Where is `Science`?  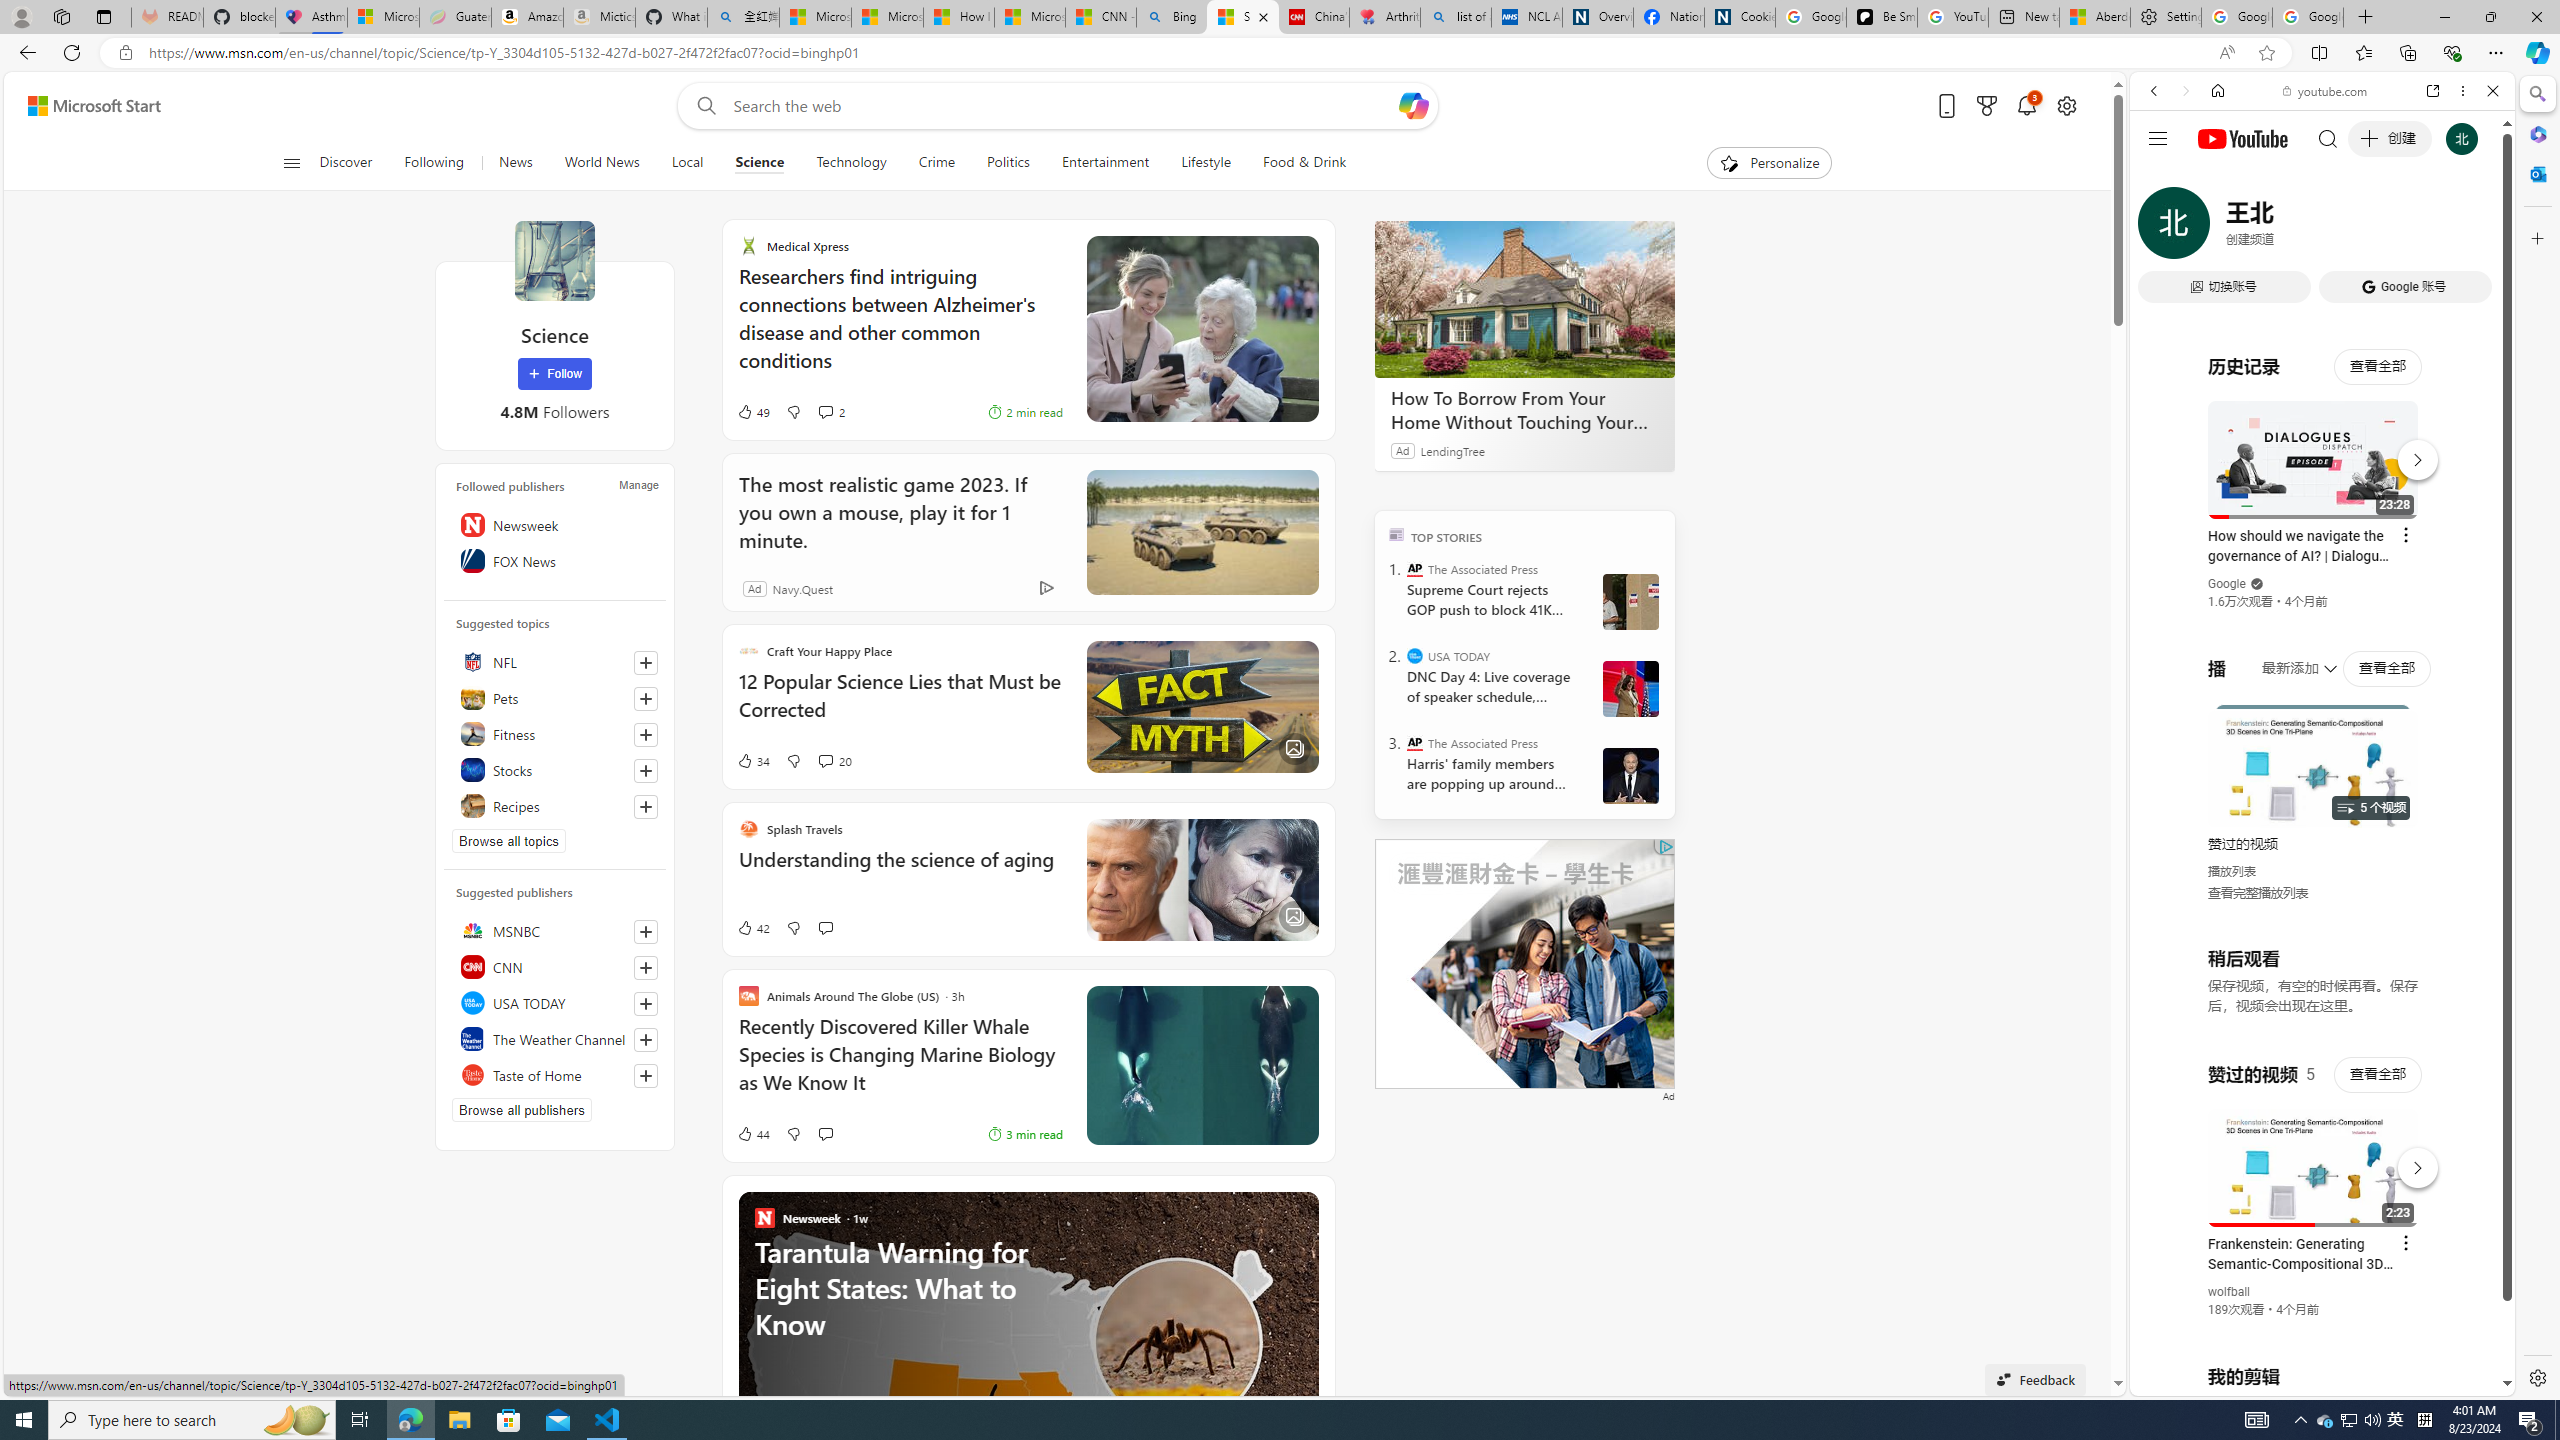
Science is located at coordinates (760, 163).